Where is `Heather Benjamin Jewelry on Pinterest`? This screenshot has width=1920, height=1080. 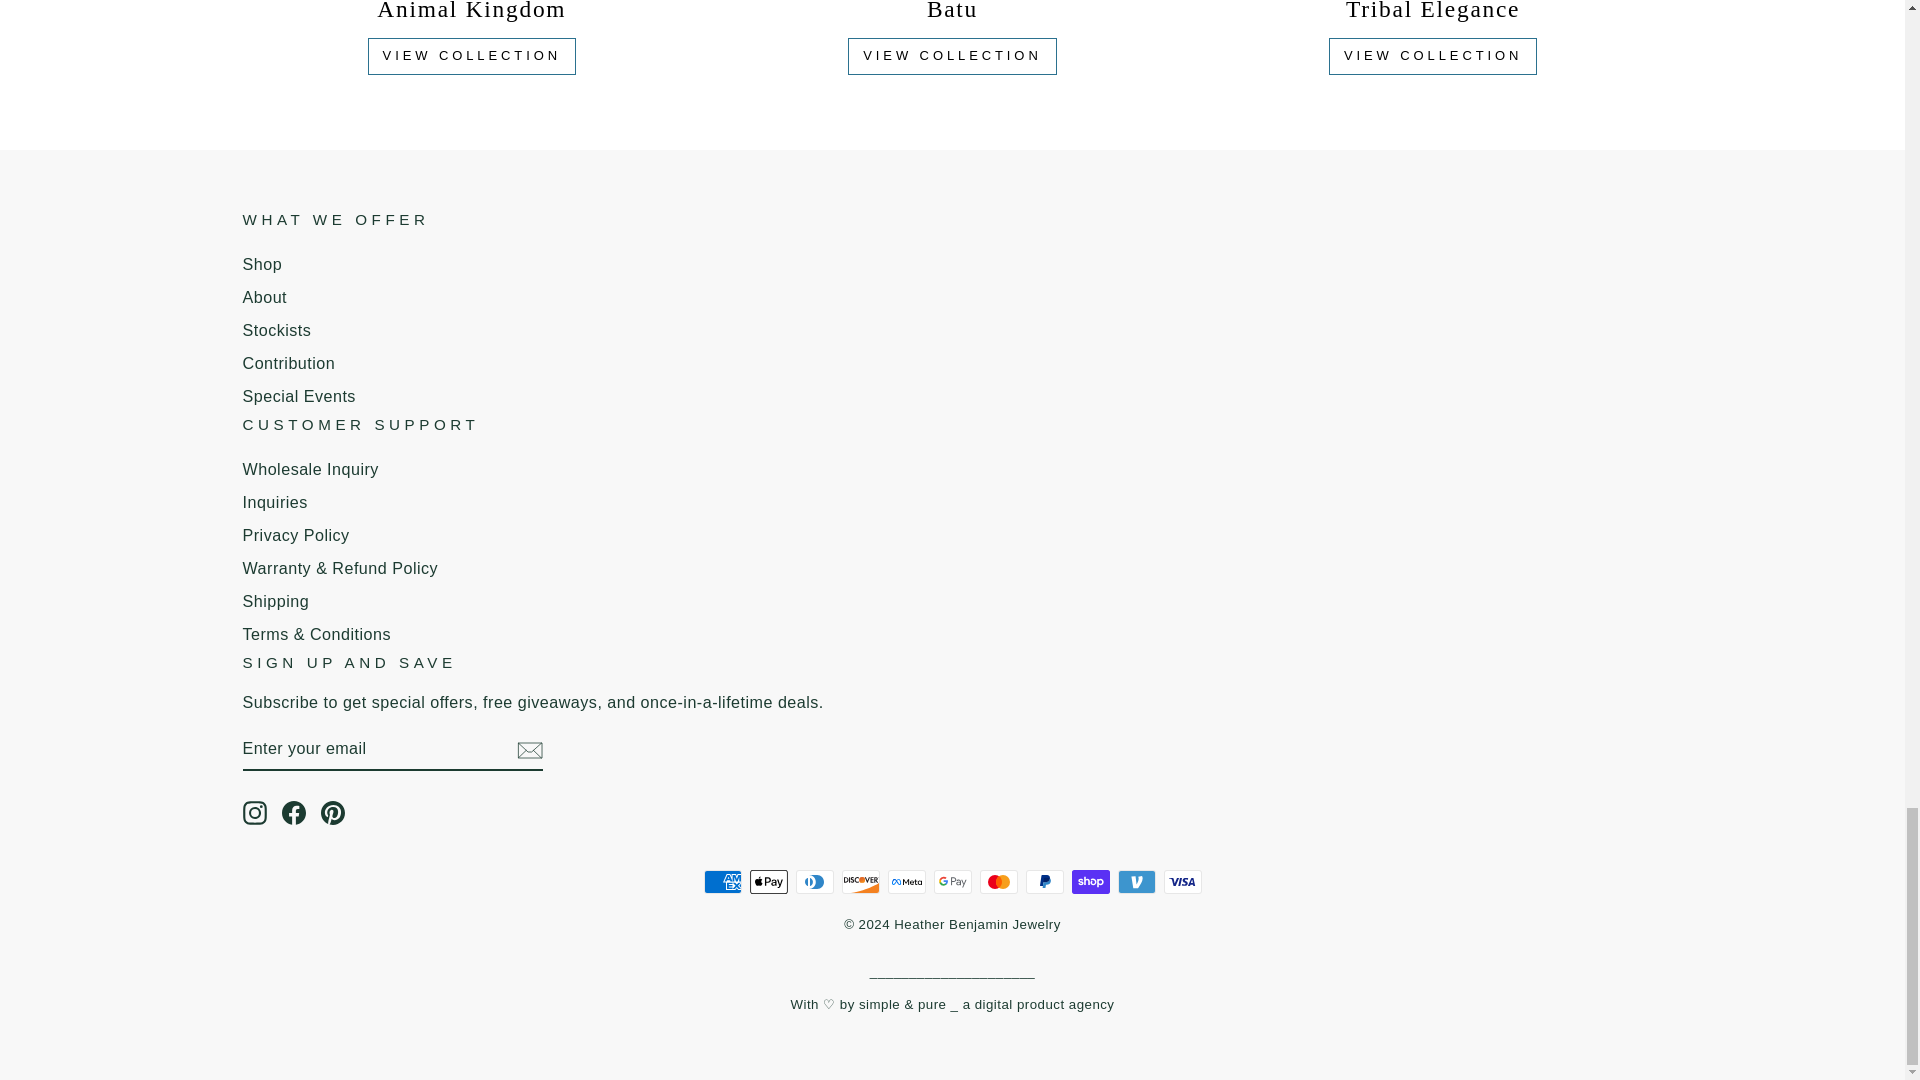
Heather Benjamin Jewelry on Pinterest is located at coordinates (332, 813).